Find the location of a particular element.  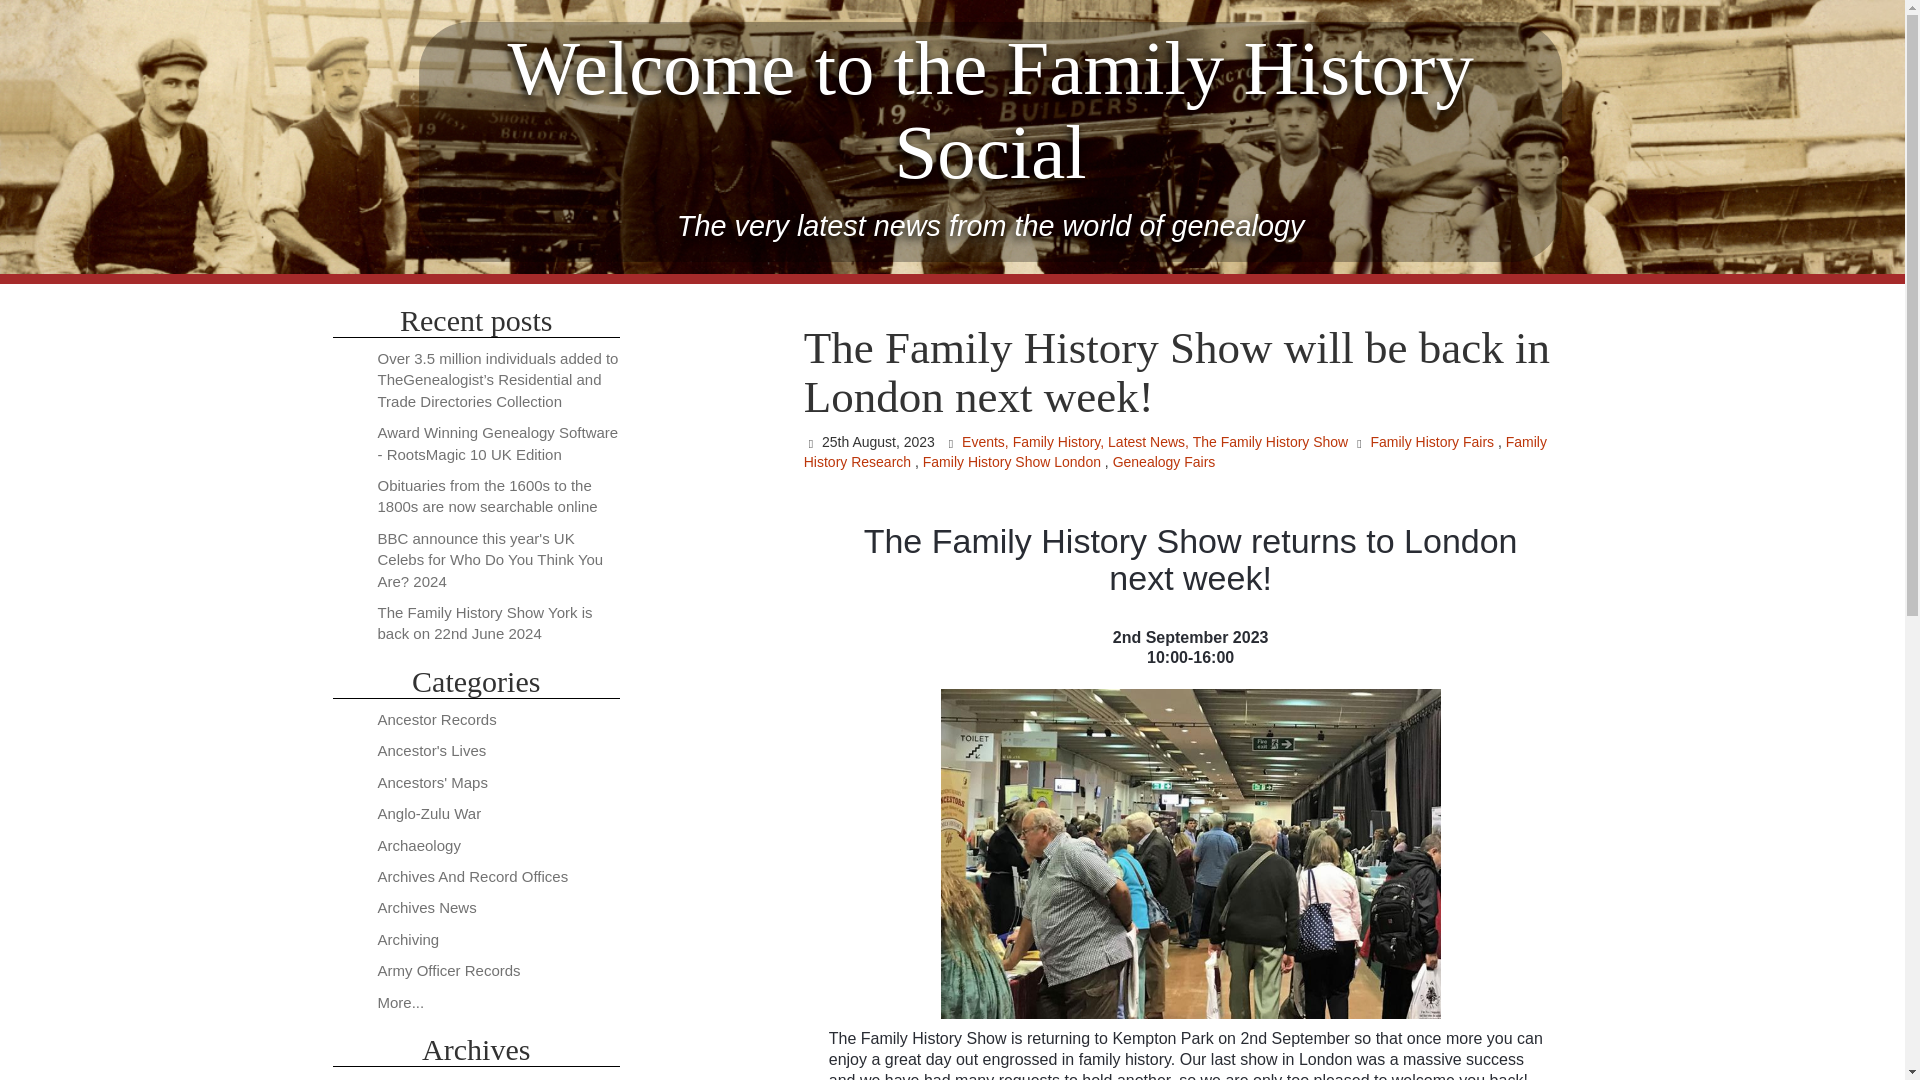

Archiving is located at coordinates (408, 939).